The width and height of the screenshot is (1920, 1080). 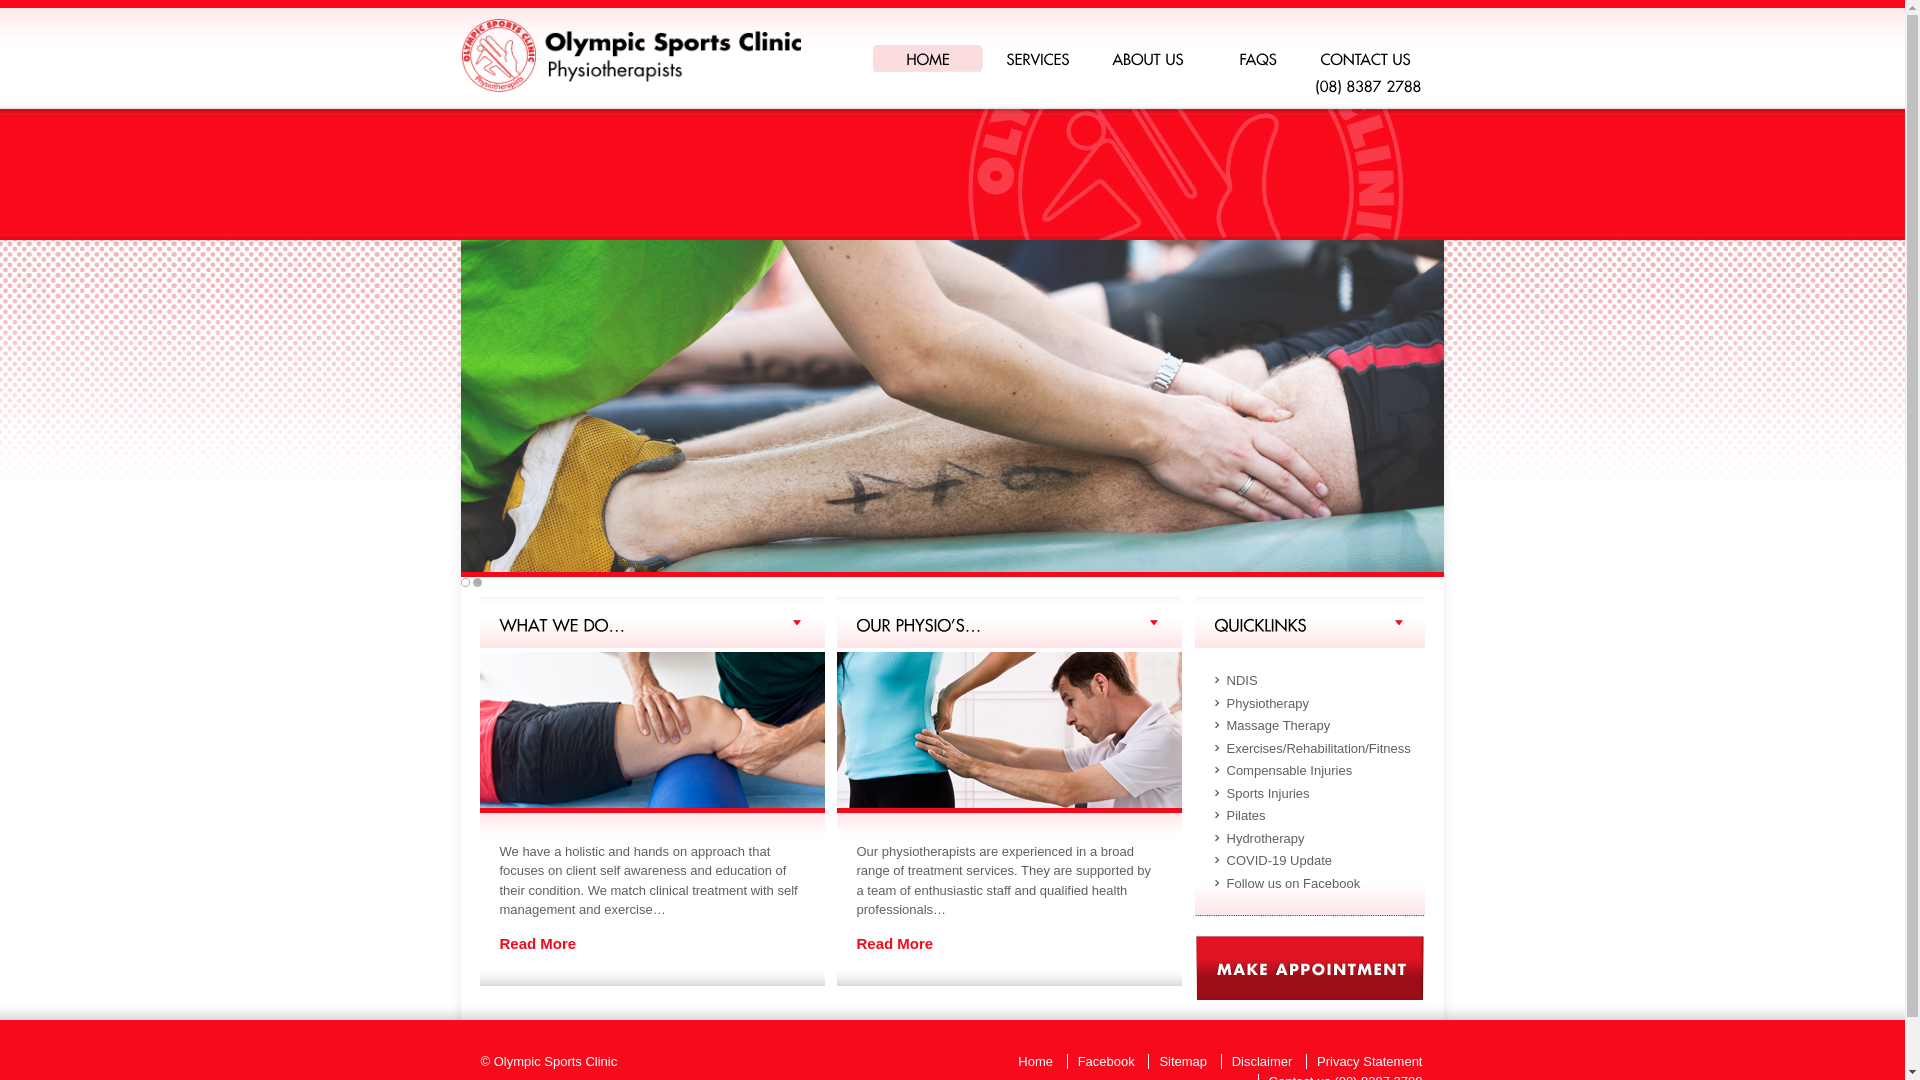 I want to click on 2, so click(x=476, y=582).